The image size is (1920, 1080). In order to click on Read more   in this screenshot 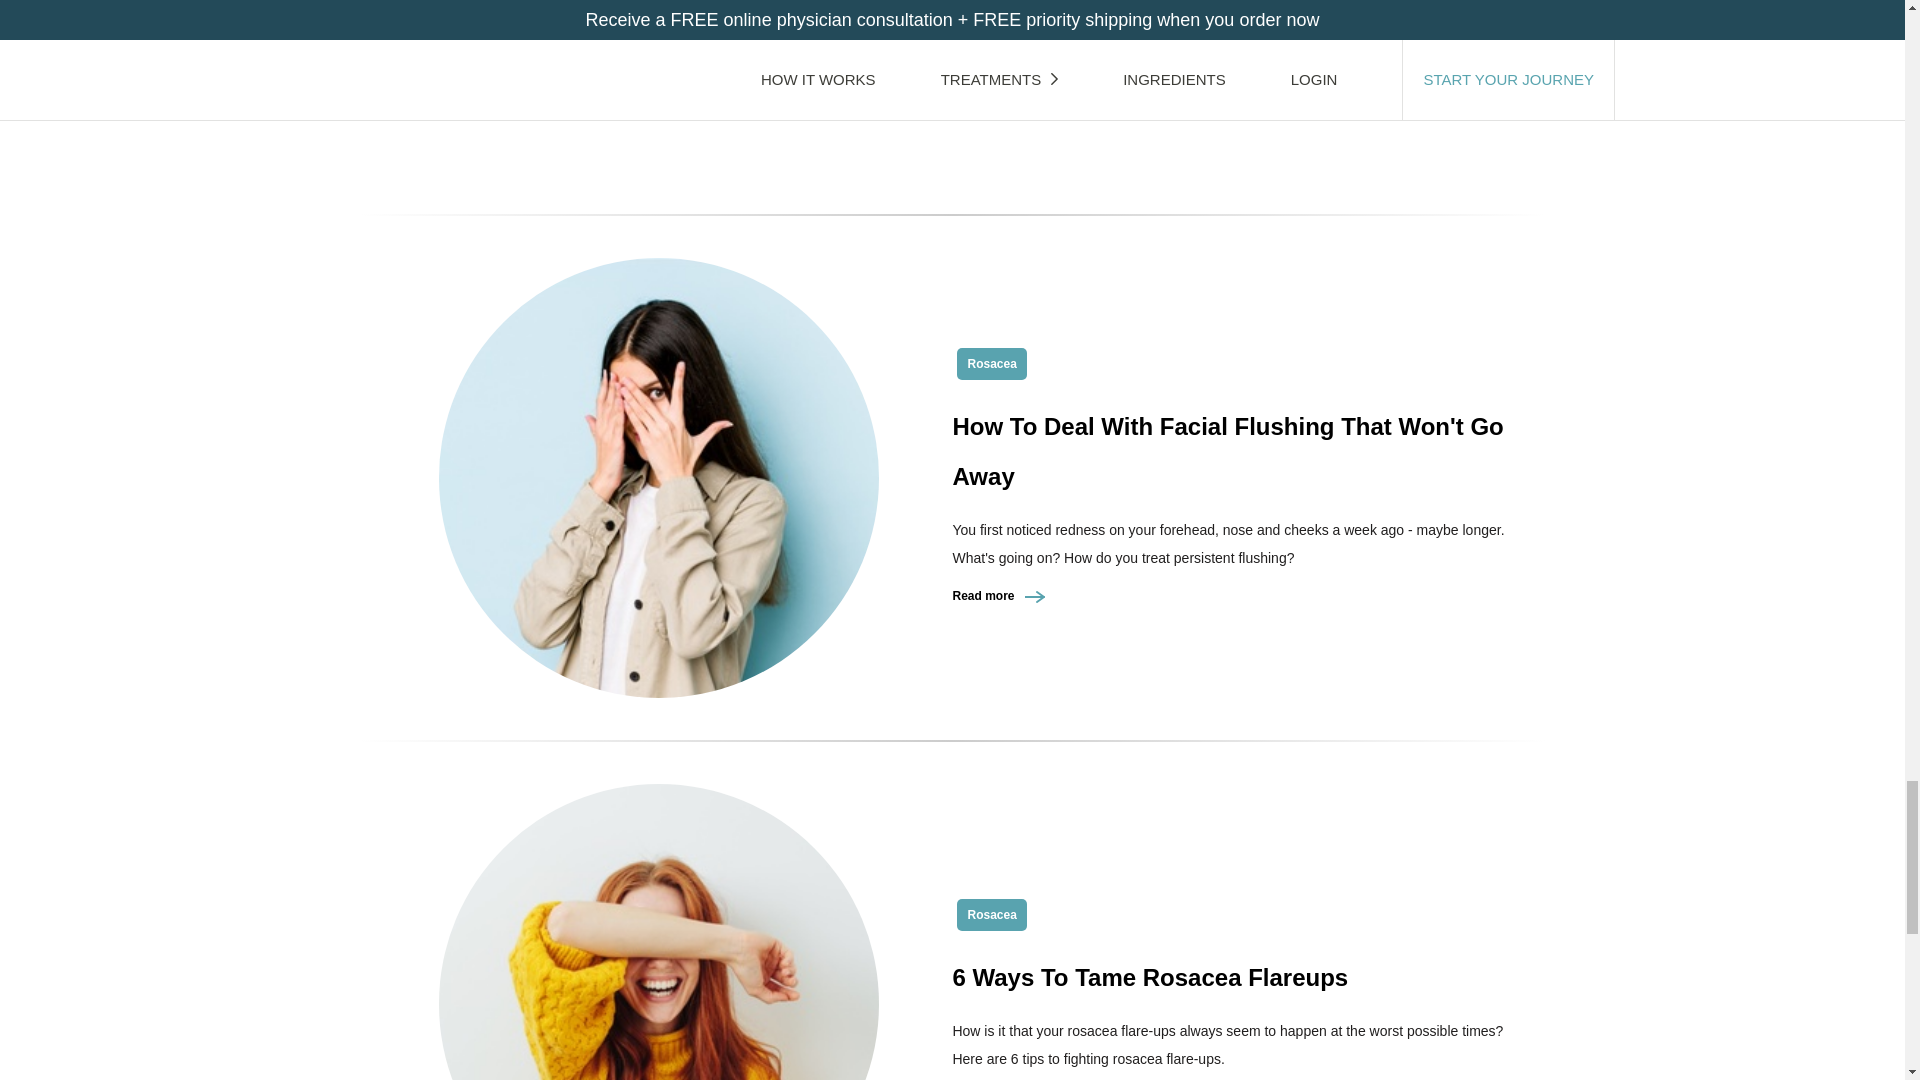, I will do `click(1000, 45)`.